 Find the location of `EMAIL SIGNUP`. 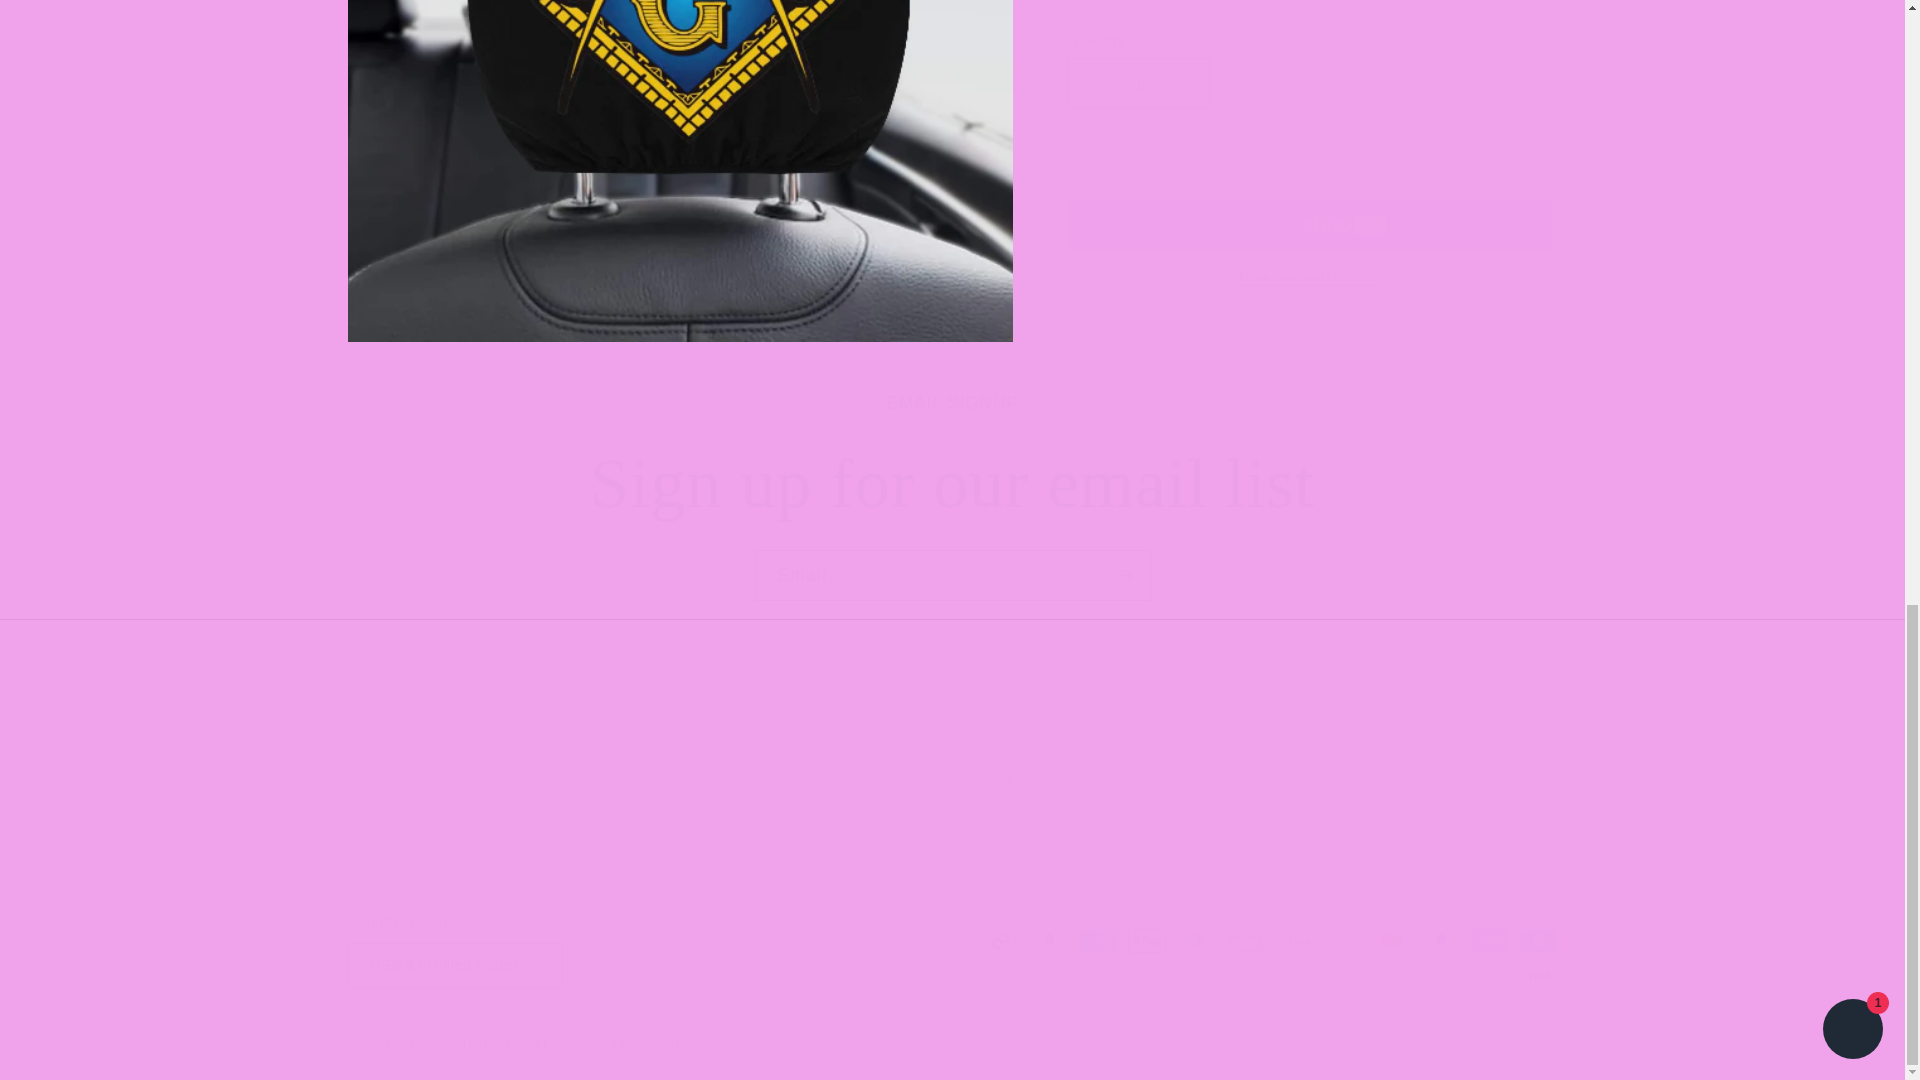

EMAIL SIGNUP is located at coordinates (953, 402).